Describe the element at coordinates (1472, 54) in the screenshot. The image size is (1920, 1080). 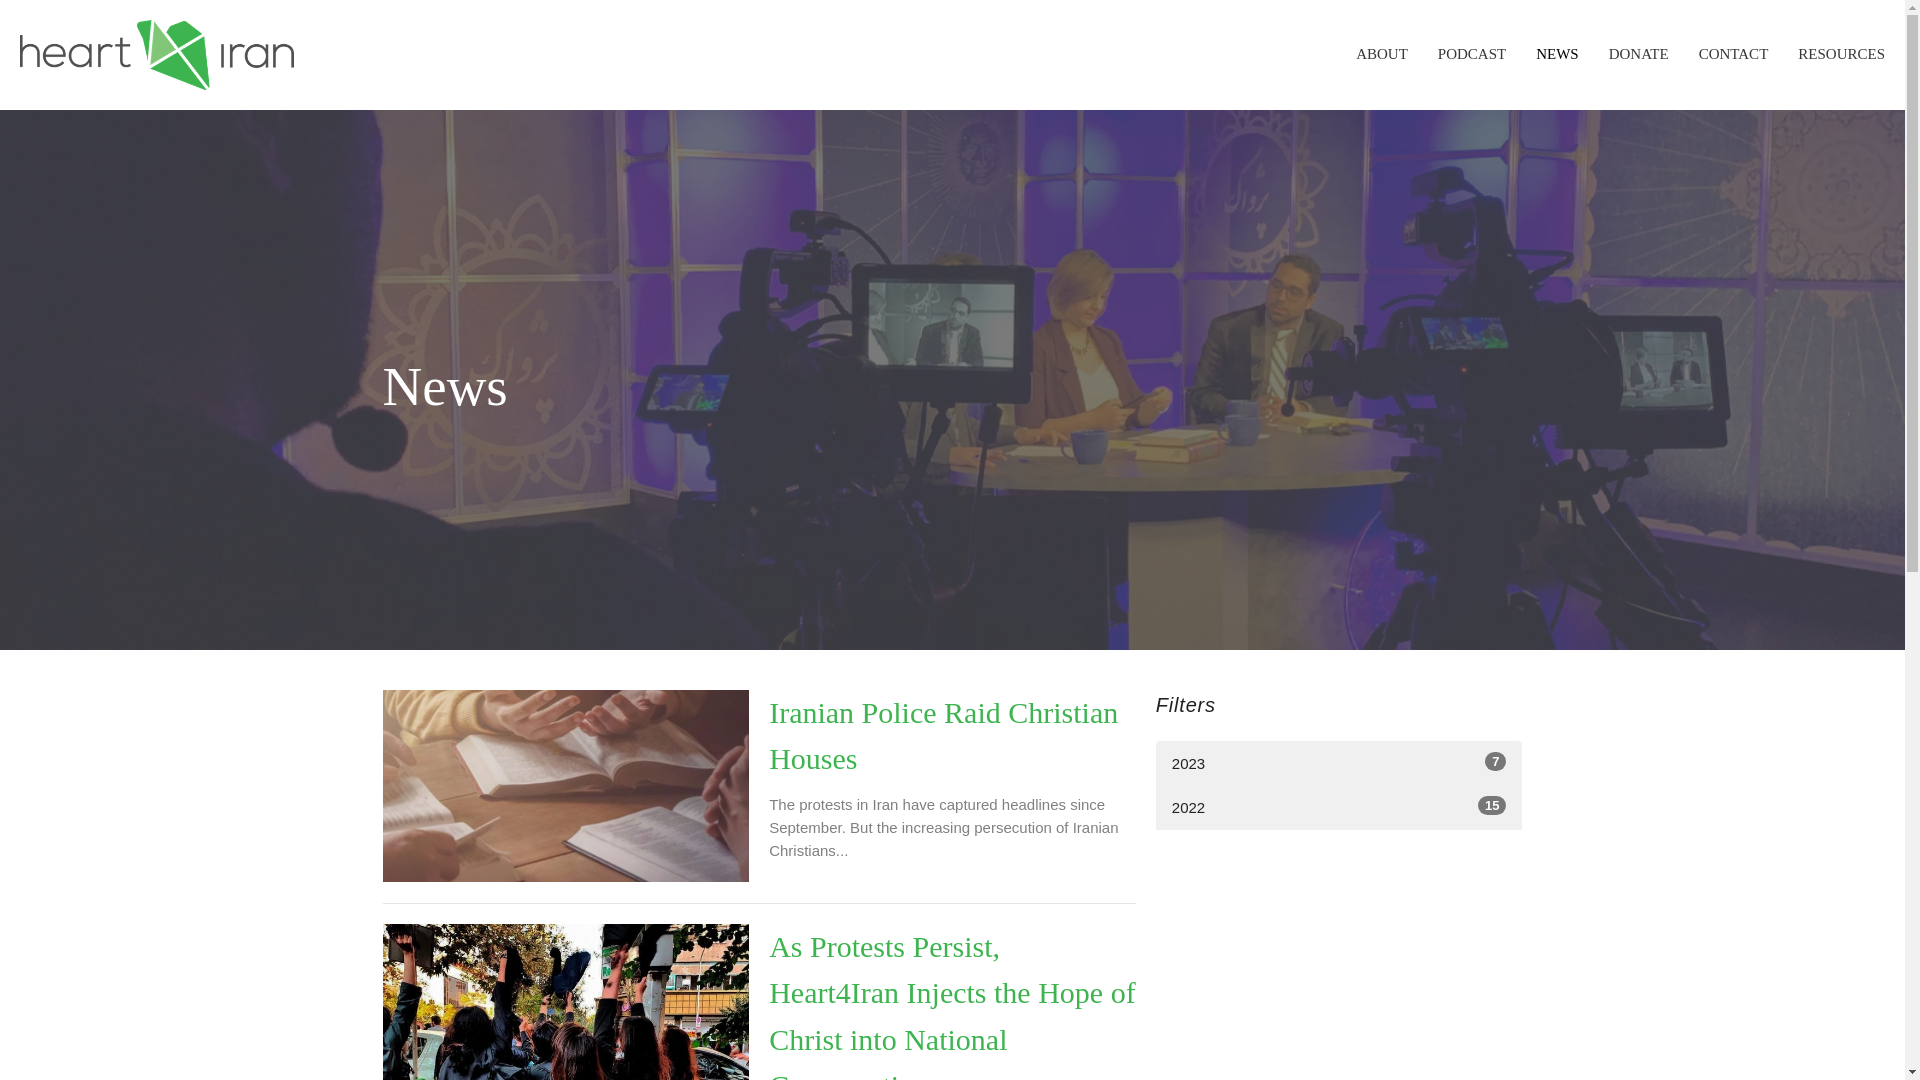
I see `PODCAST` at that location.